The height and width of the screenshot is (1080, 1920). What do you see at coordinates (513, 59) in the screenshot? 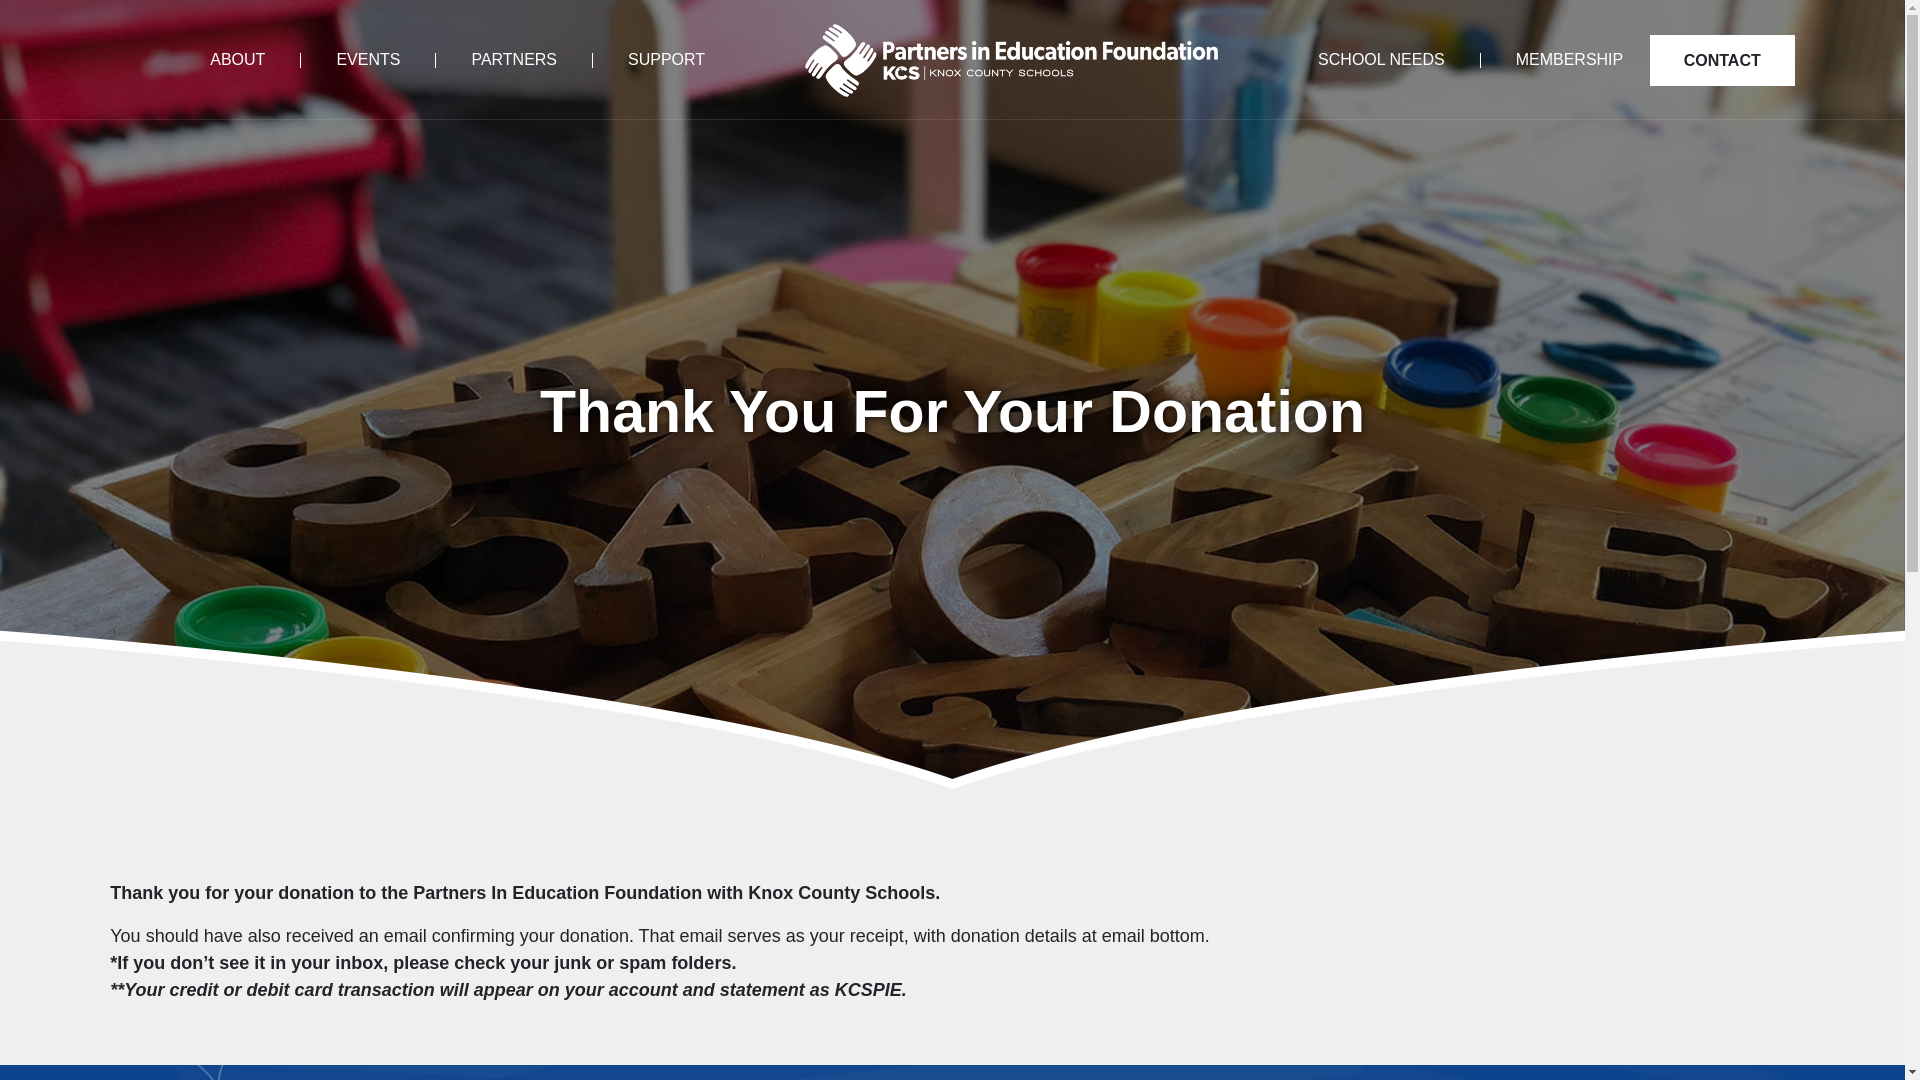
I see `PARTNERS` at bounding box center [513, 59].